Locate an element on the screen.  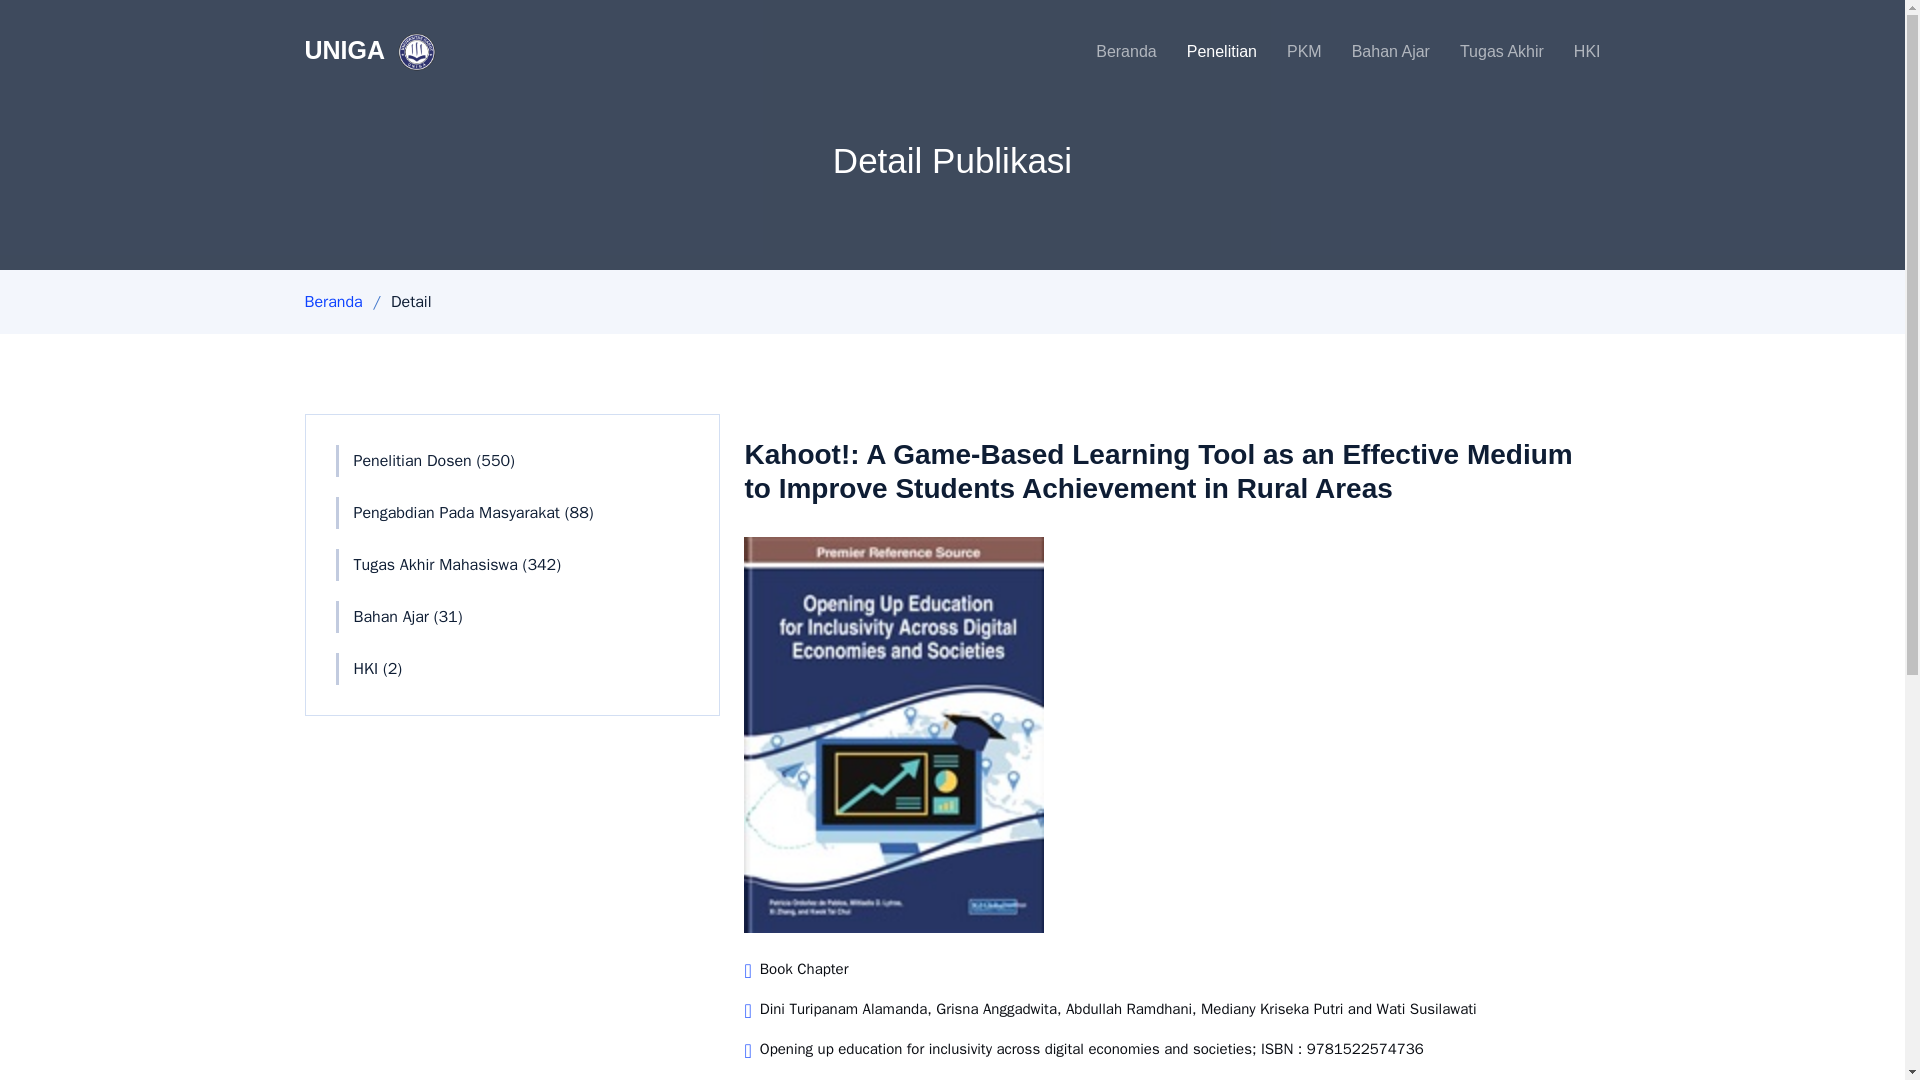
Beranda is located at coordinates (332, 302).